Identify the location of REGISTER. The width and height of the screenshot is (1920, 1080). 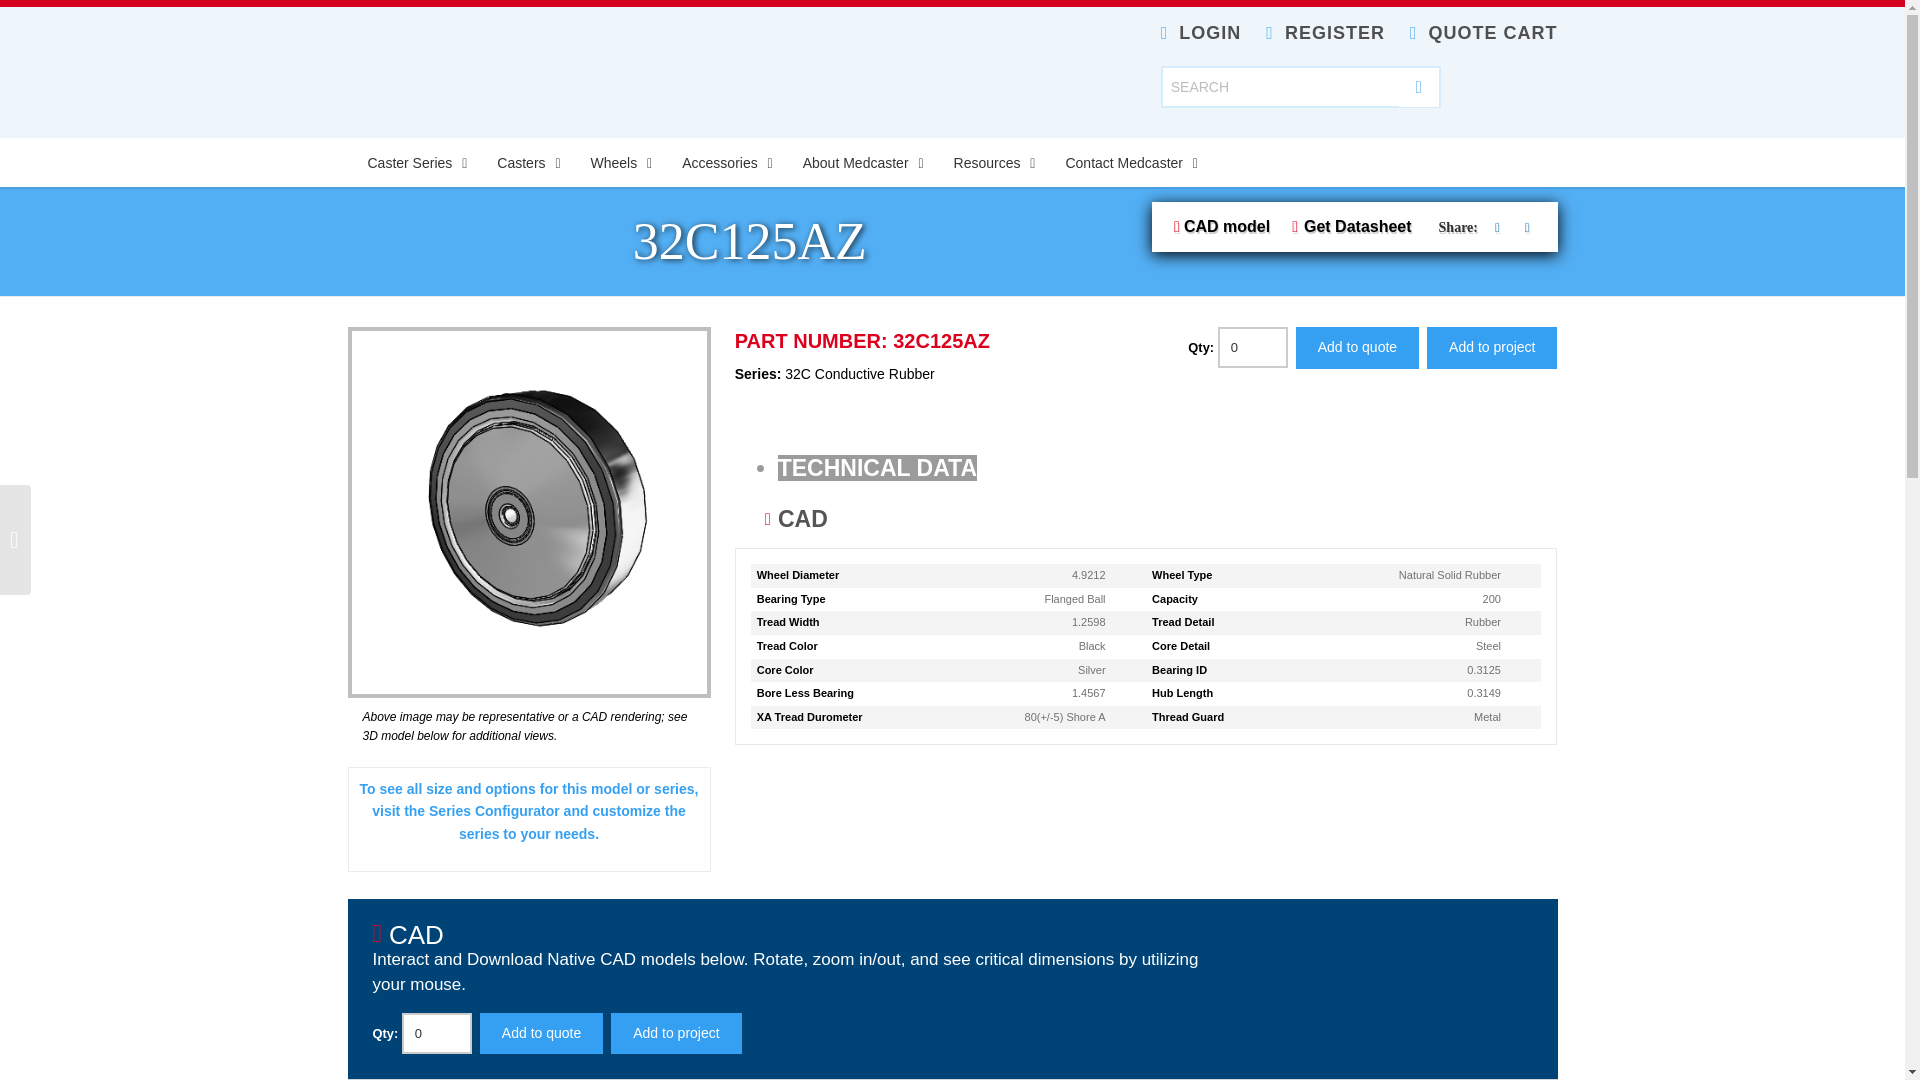
(1324, 32).